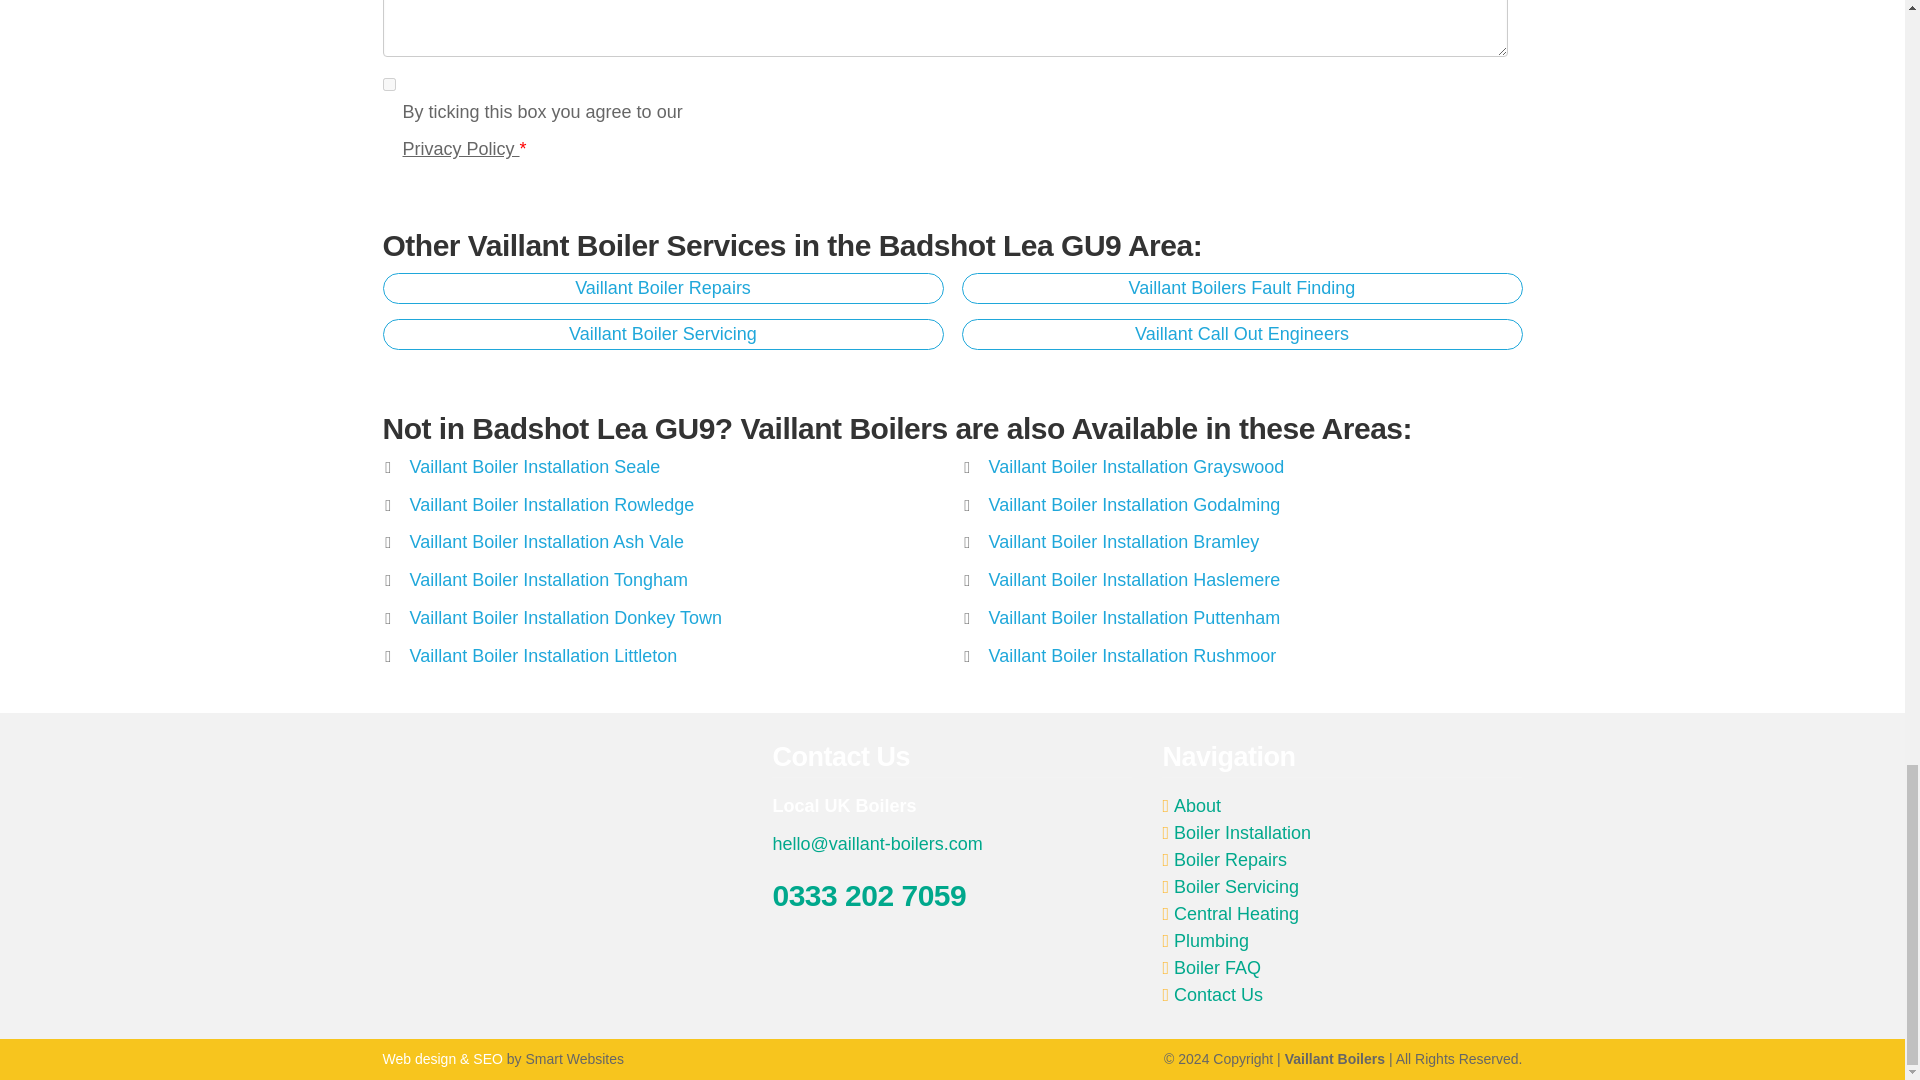 This screenshot has width=1920, height=1080. I want to click on Vaillant Boiler Repairs, so click(662, 288).